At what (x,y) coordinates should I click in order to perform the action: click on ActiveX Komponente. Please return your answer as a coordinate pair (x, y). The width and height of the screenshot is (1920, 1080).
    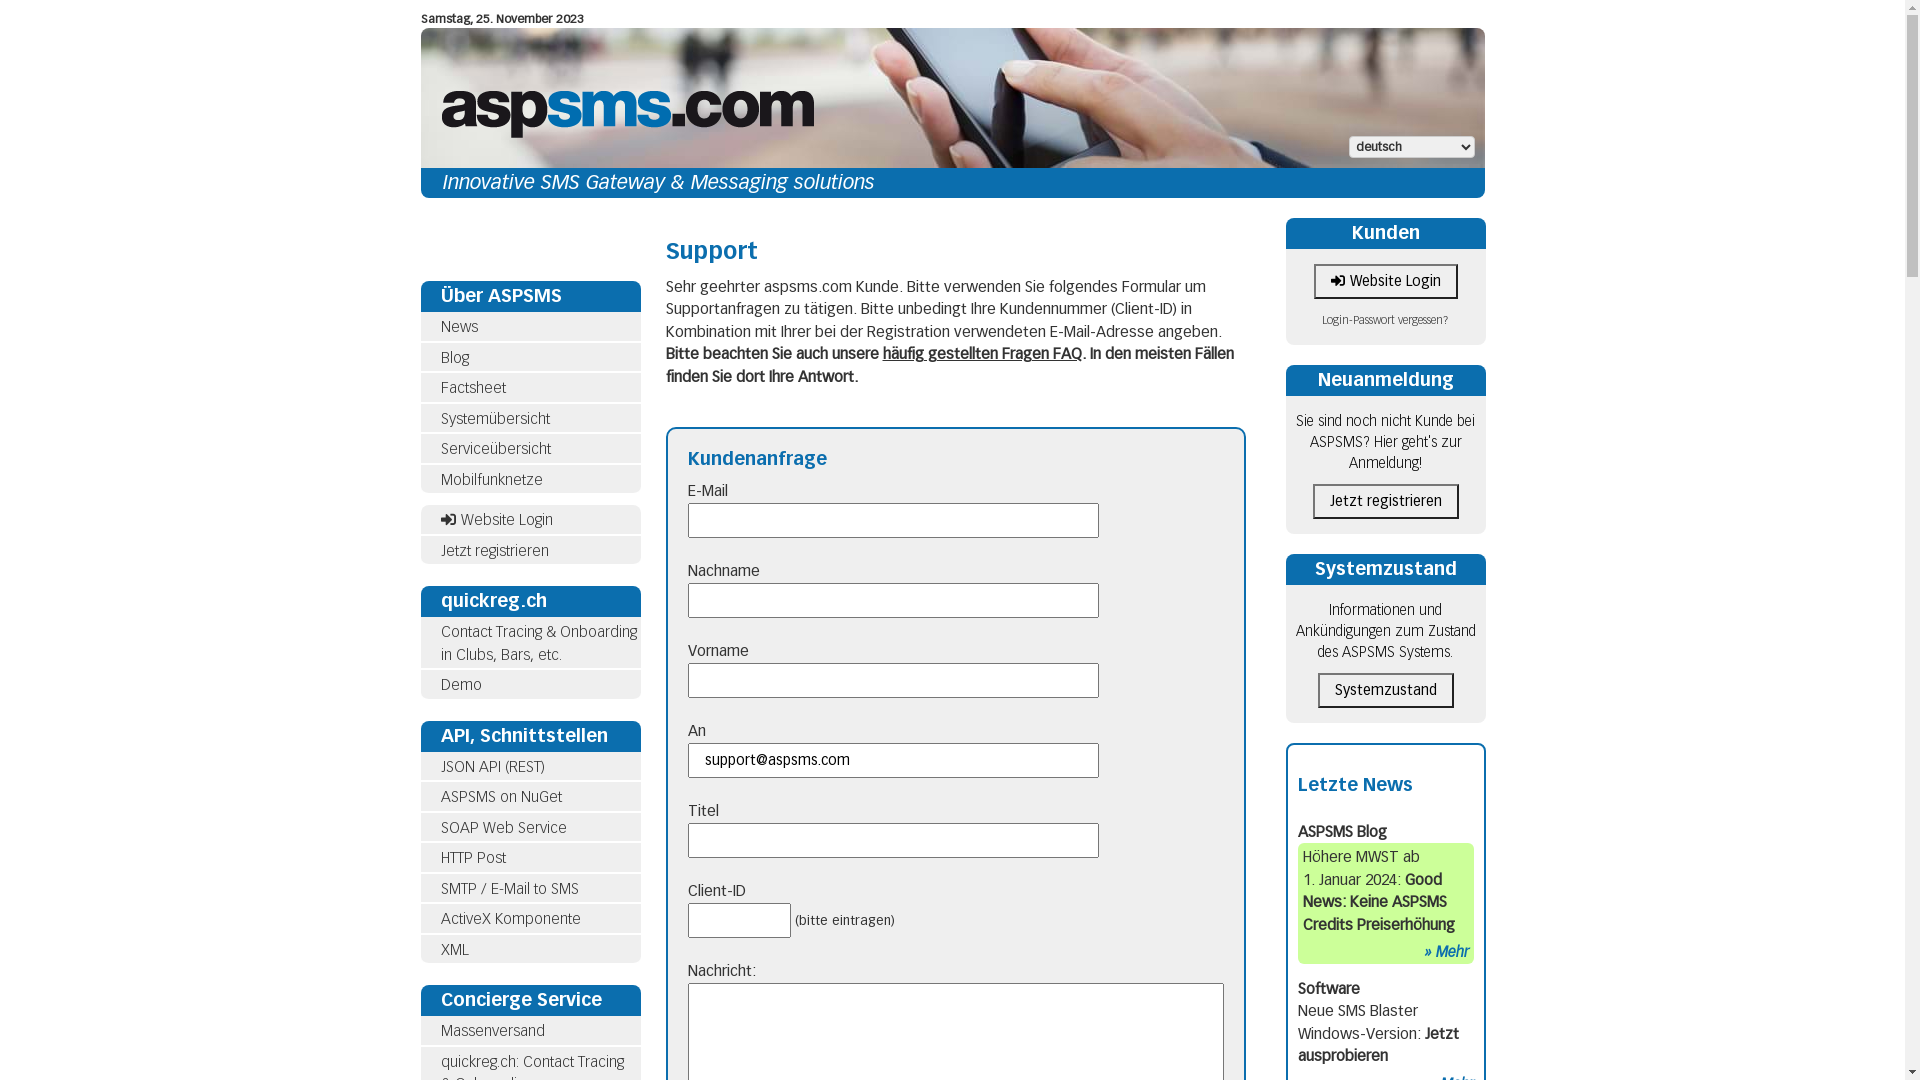
    Looking at the image, I should click on (510, 919).